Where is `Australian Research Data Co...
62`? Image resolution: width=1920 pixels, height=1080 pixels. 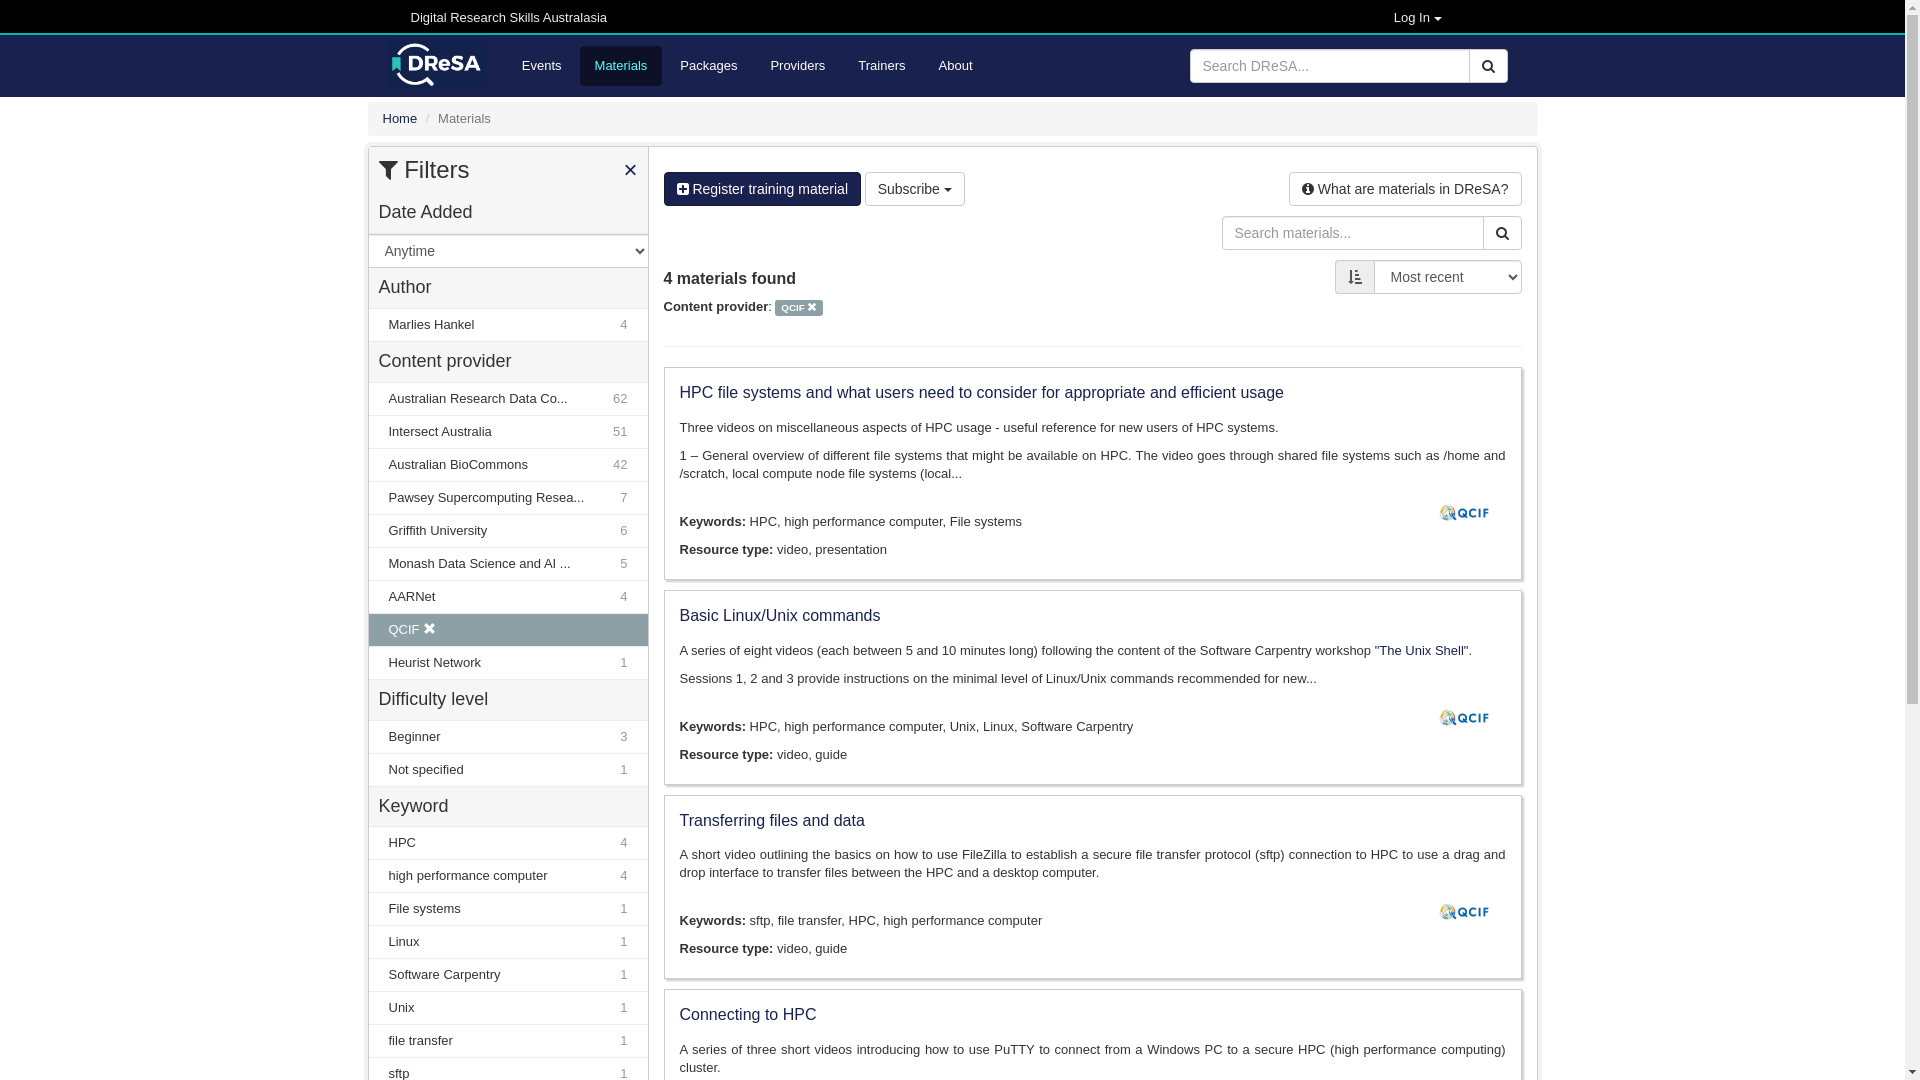
Australian Research Data Co...
62 is located at coordinates (508, 399).